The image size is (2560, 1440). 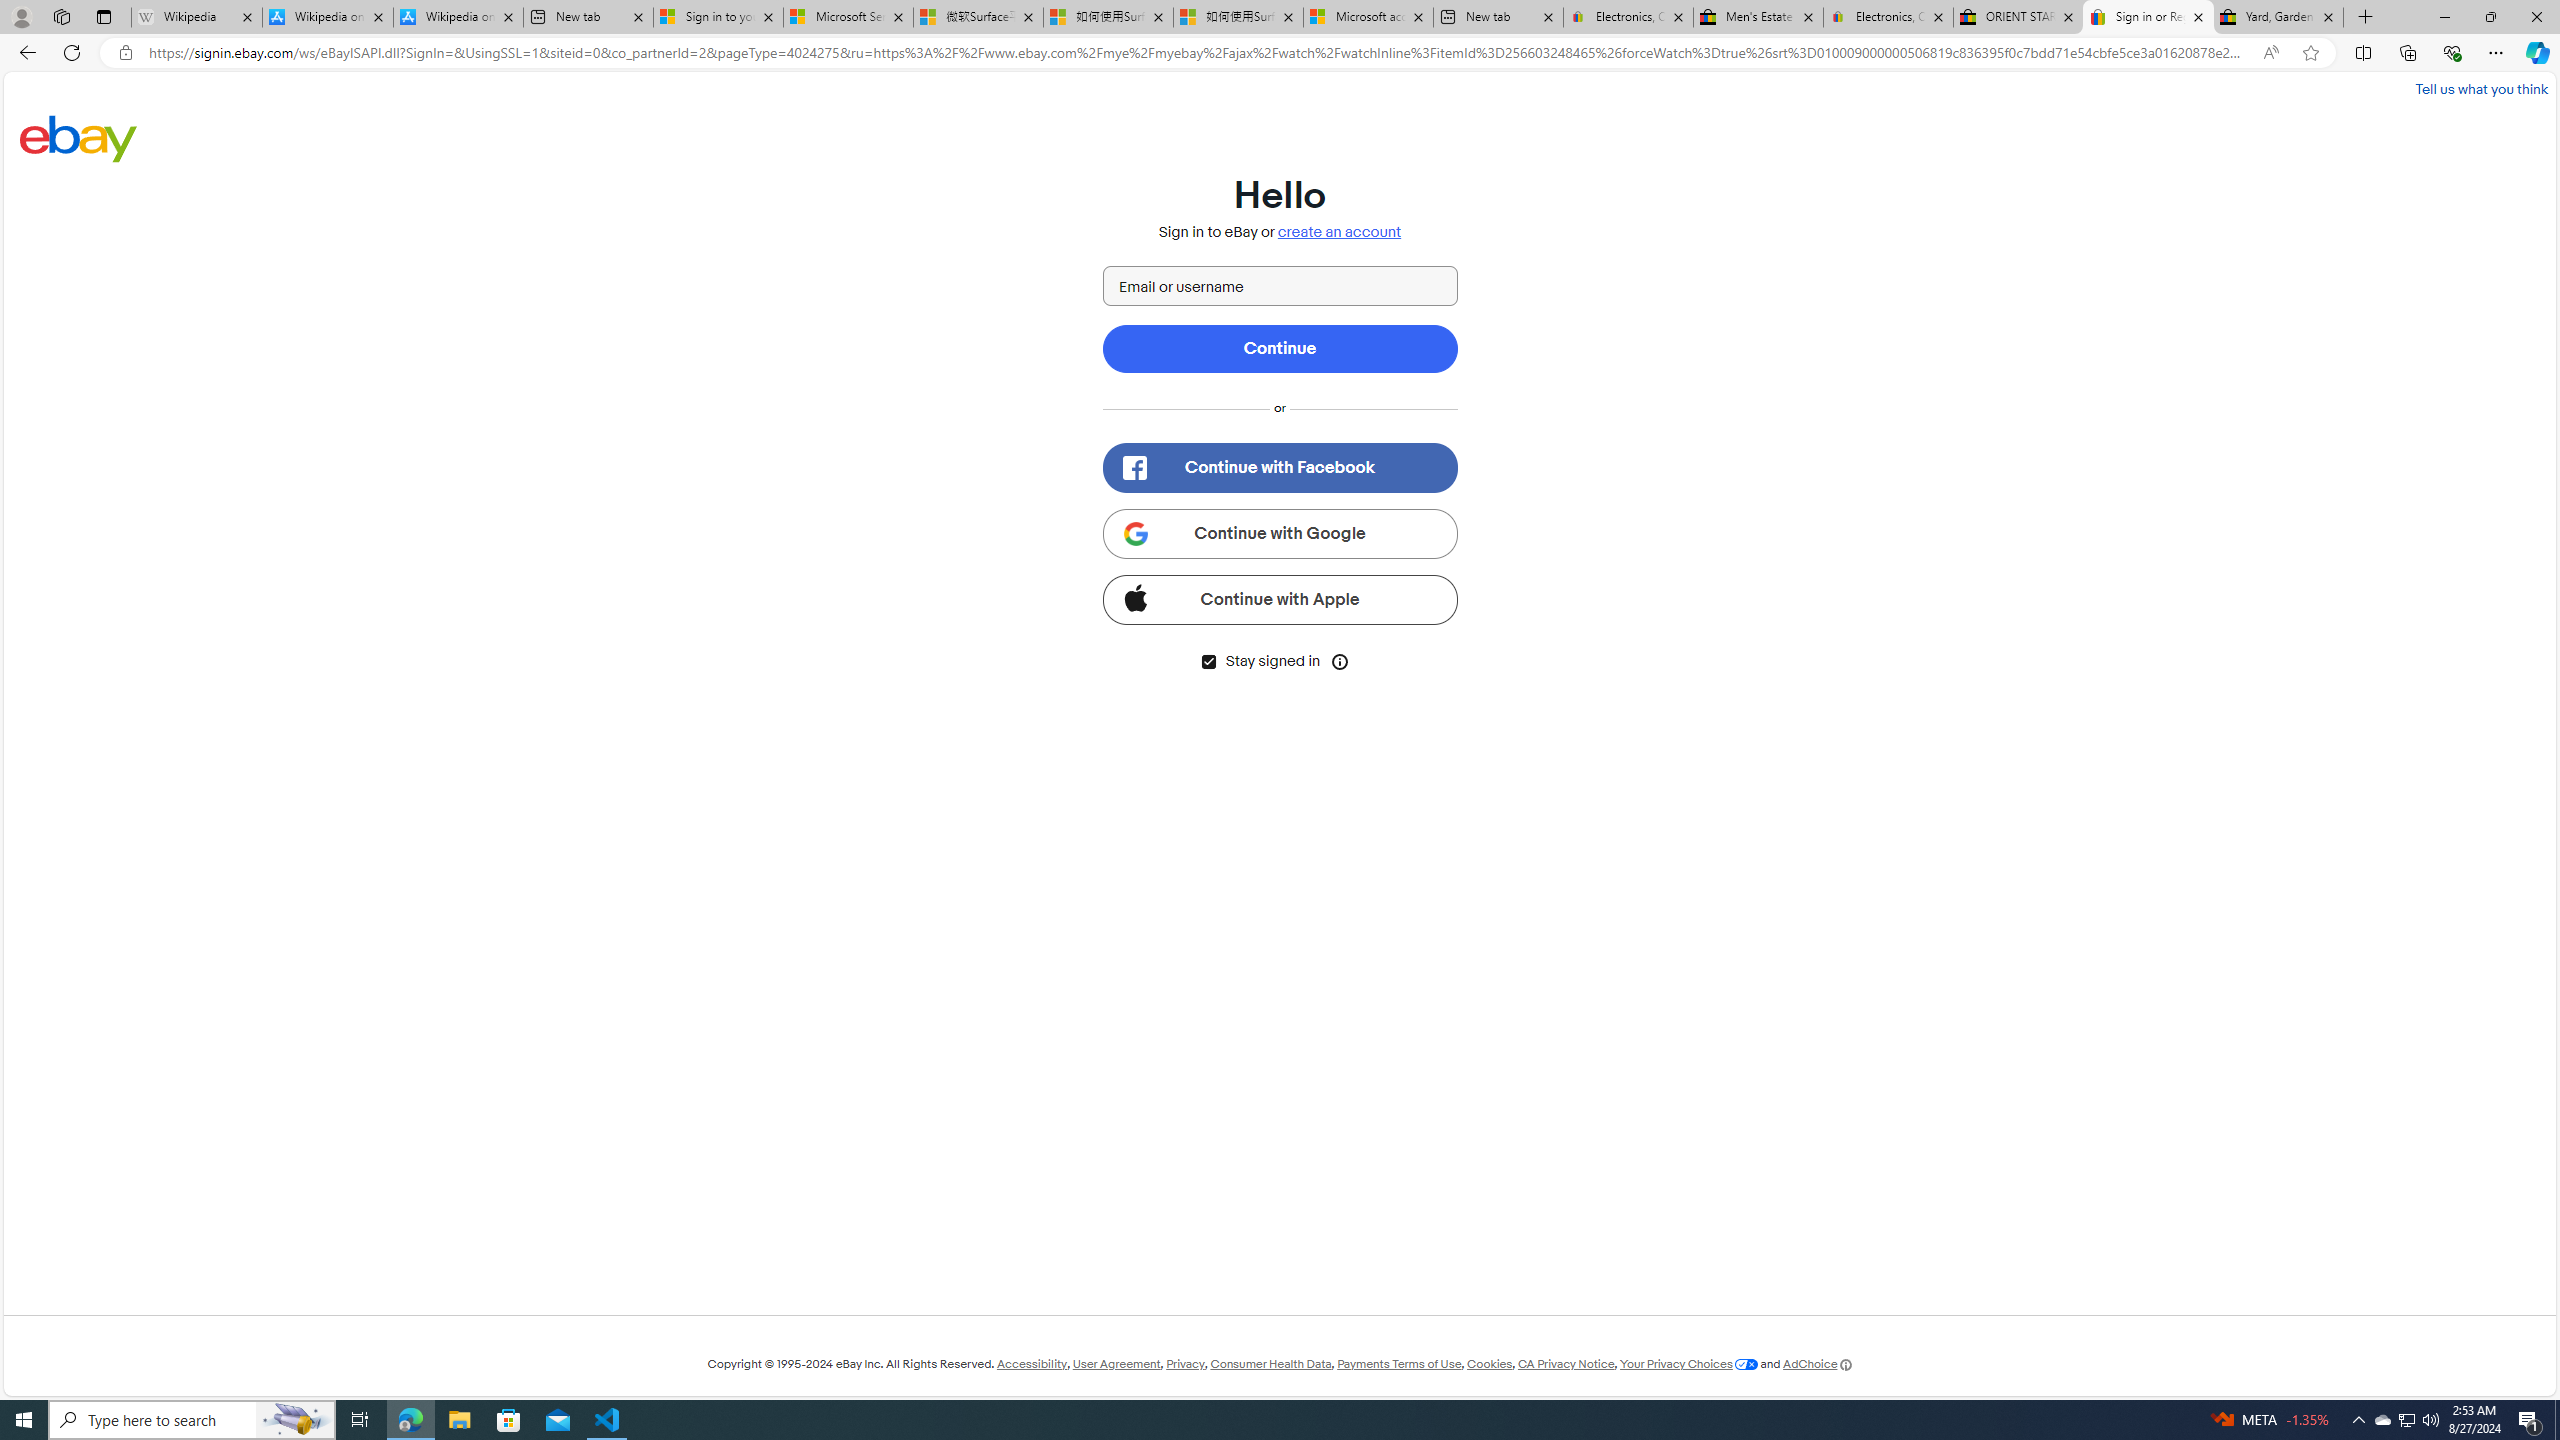 What do you see at coordinates (1689, 1364) in the screenshot?
I see `Your Privacy Choices` at bounding box center [1689, 1364].